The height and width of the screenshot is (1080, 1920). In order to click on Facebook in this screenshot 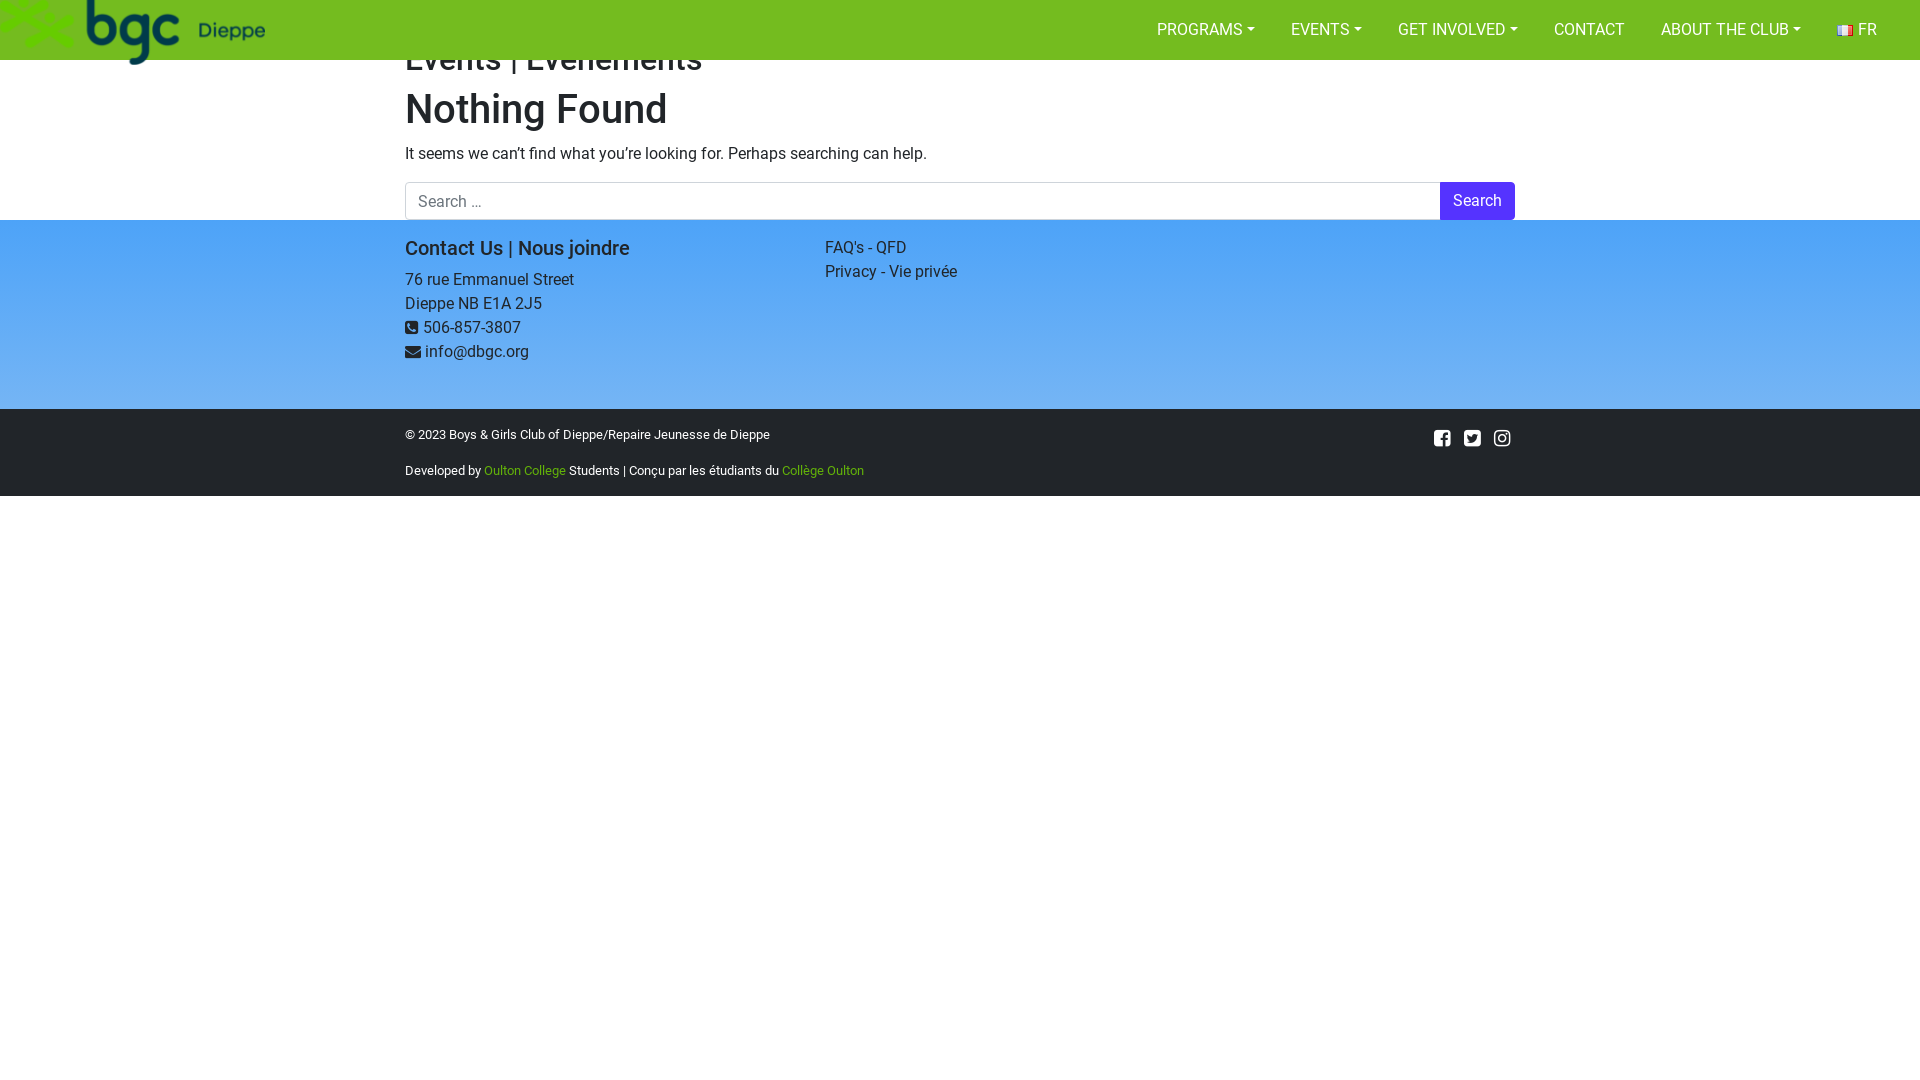, I will do `click(1442, 438)`.